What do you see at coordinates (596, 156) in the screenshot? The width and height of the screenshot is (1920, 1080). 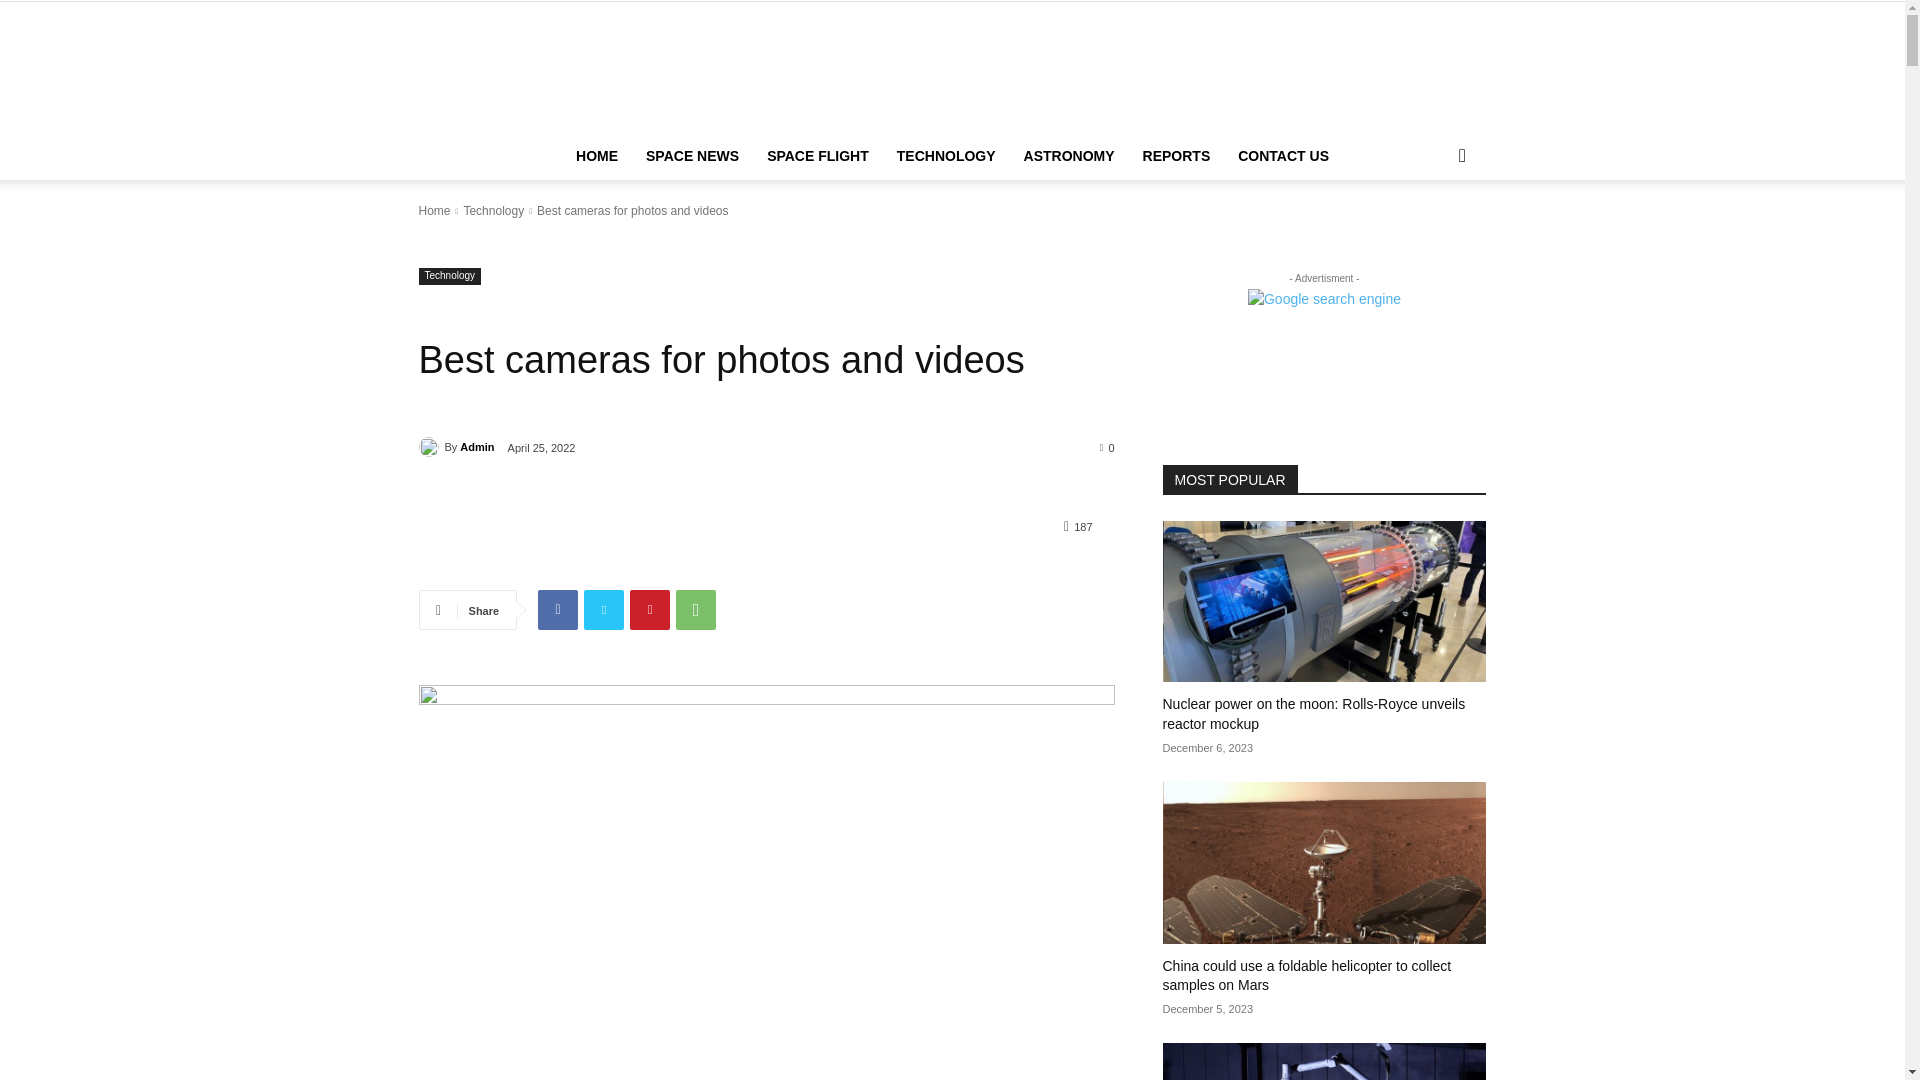 I see `HOME` at bounding box center [596, 156].